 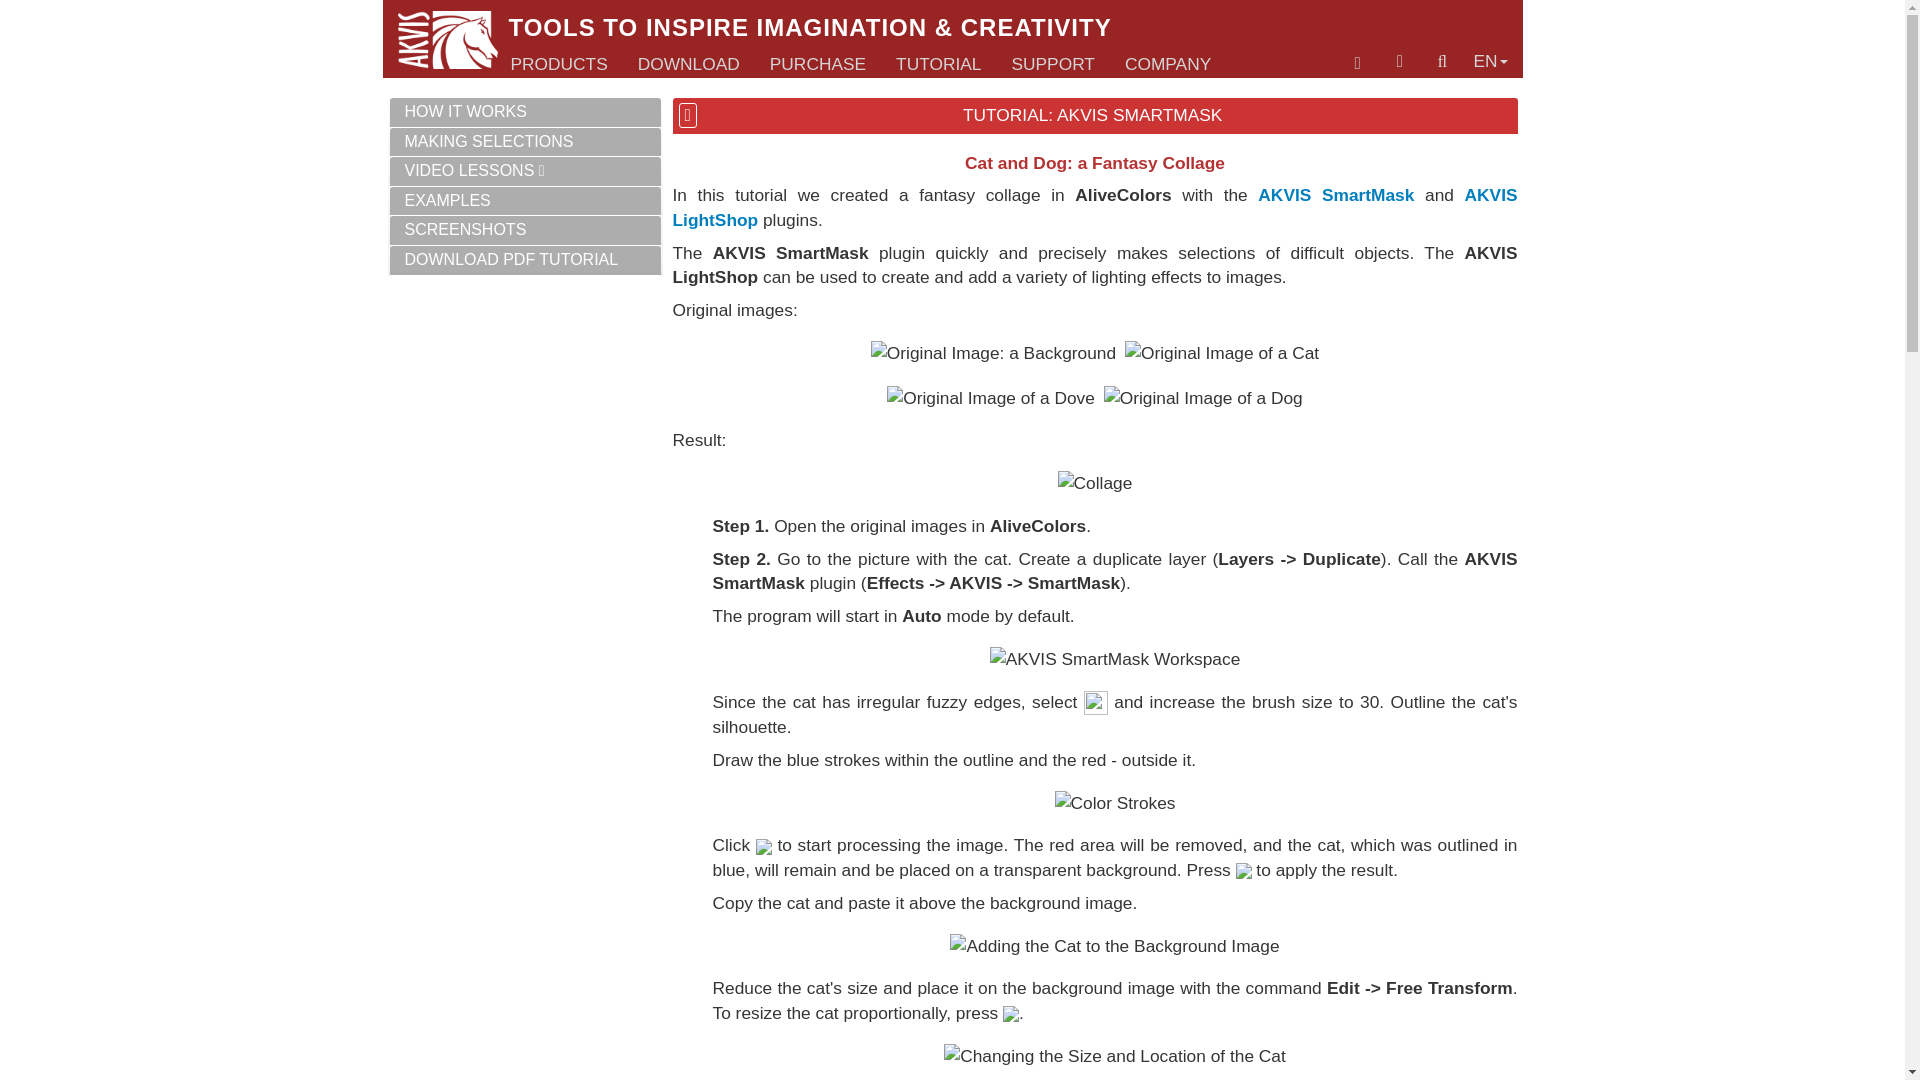 I want to click on Search, so click(x=1442, y=61).